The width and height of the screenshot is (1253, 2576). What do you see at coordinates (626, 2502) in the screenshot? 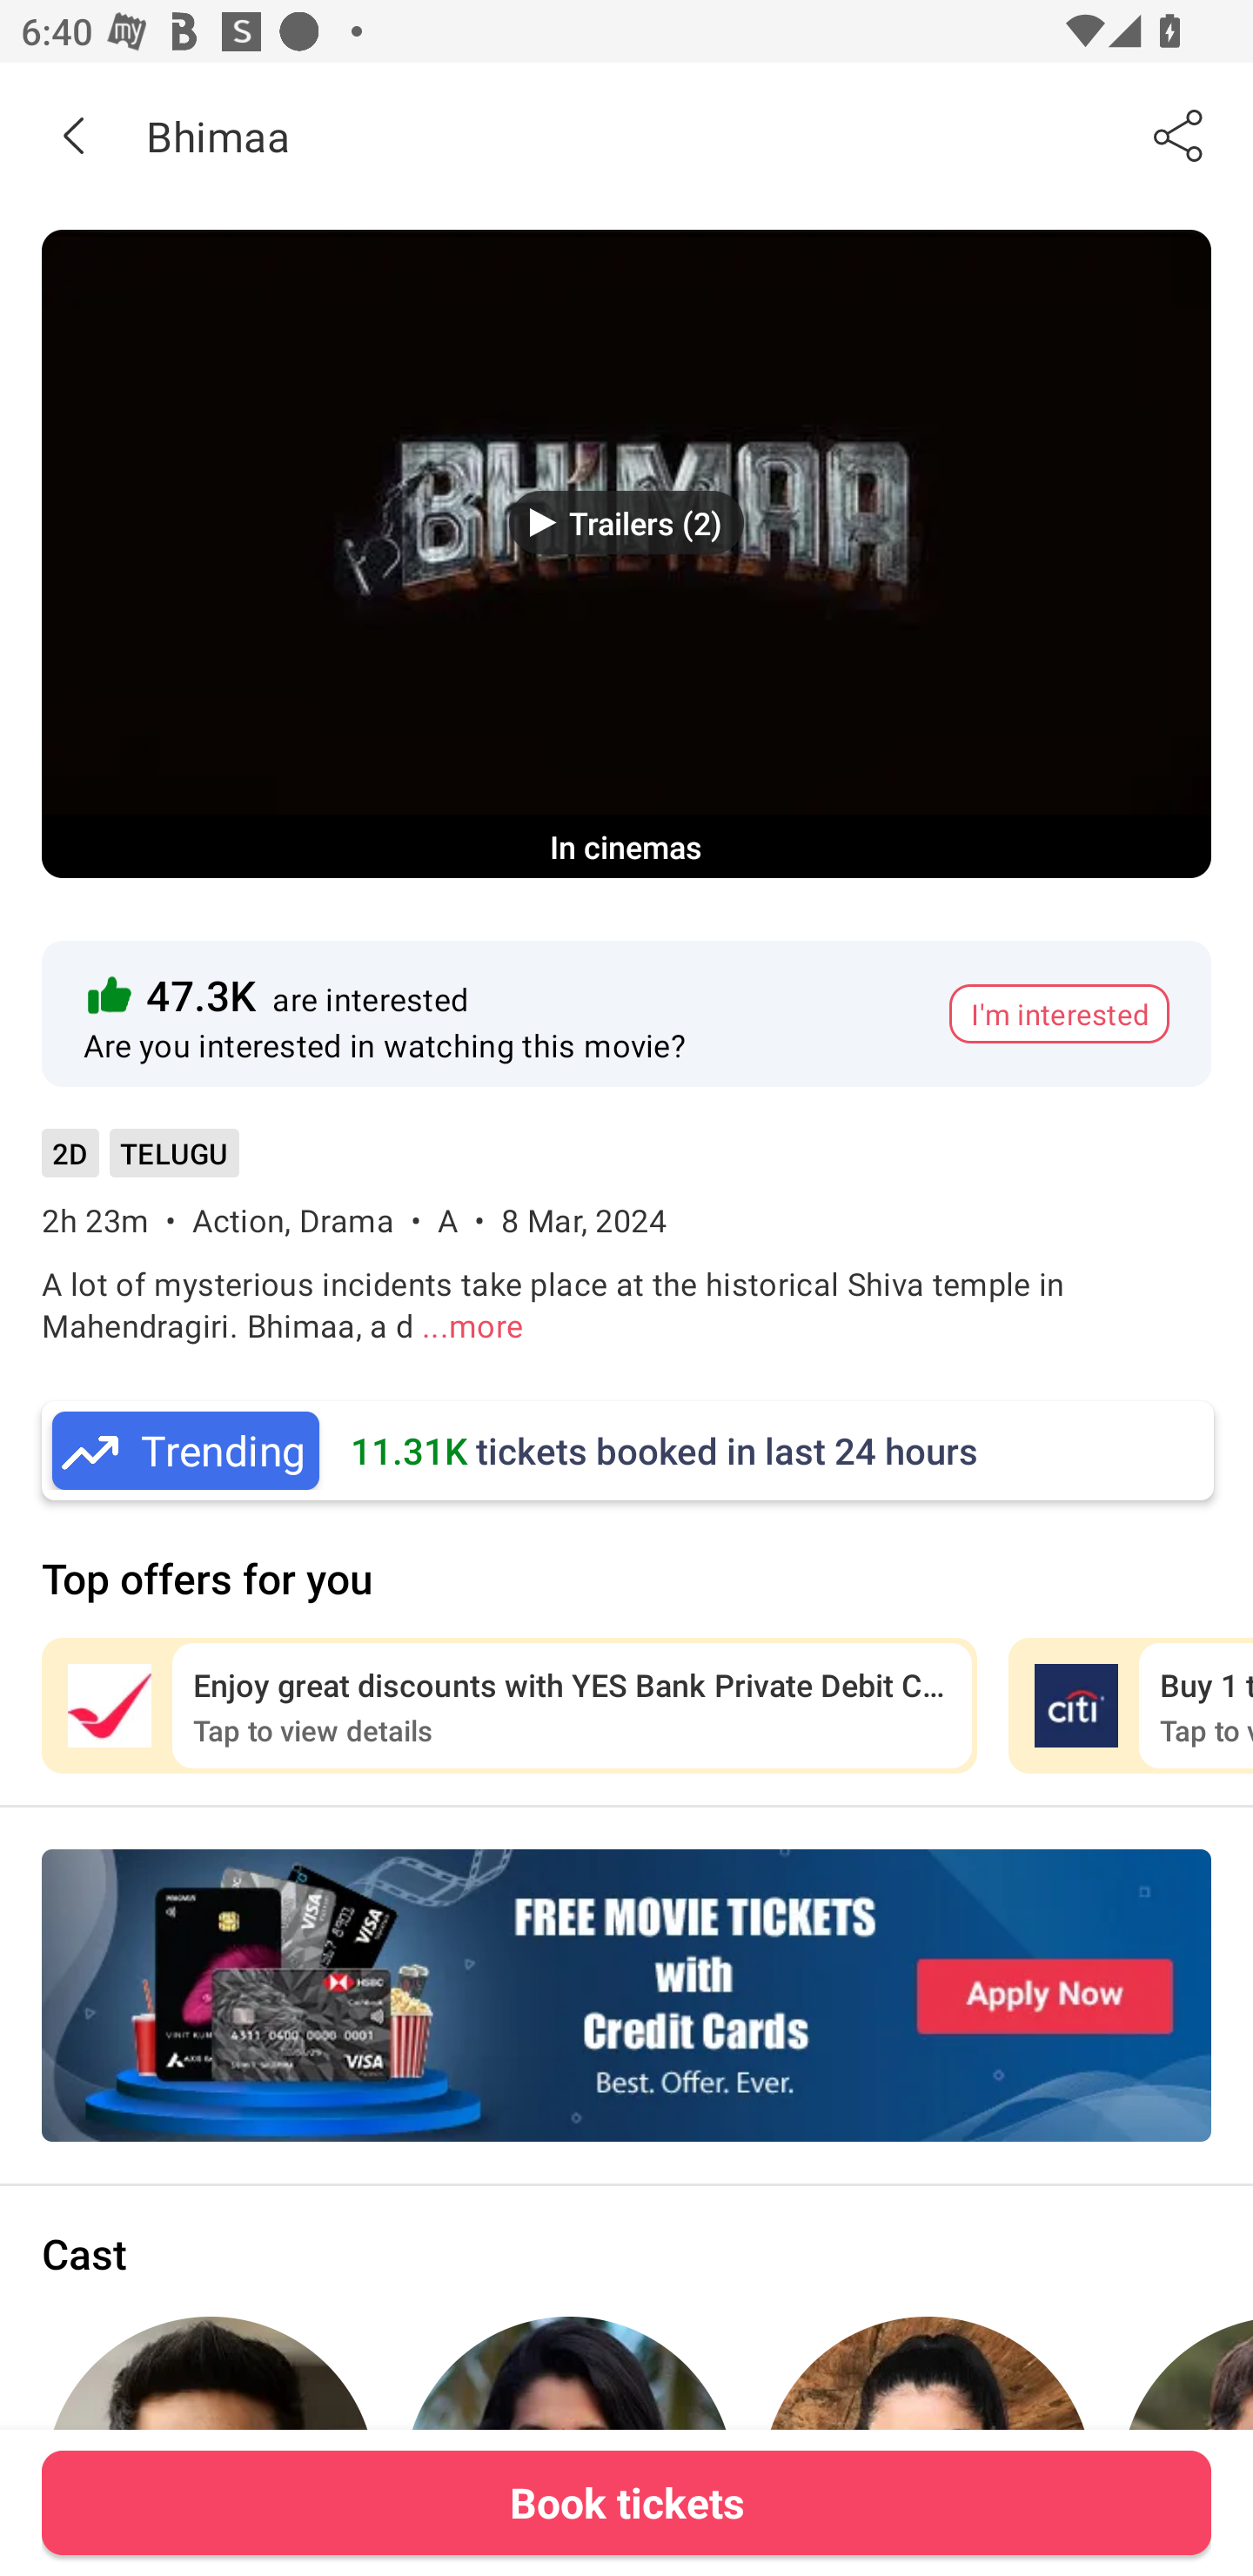
I see `Book tickets` at bounding box center [626, 2502].